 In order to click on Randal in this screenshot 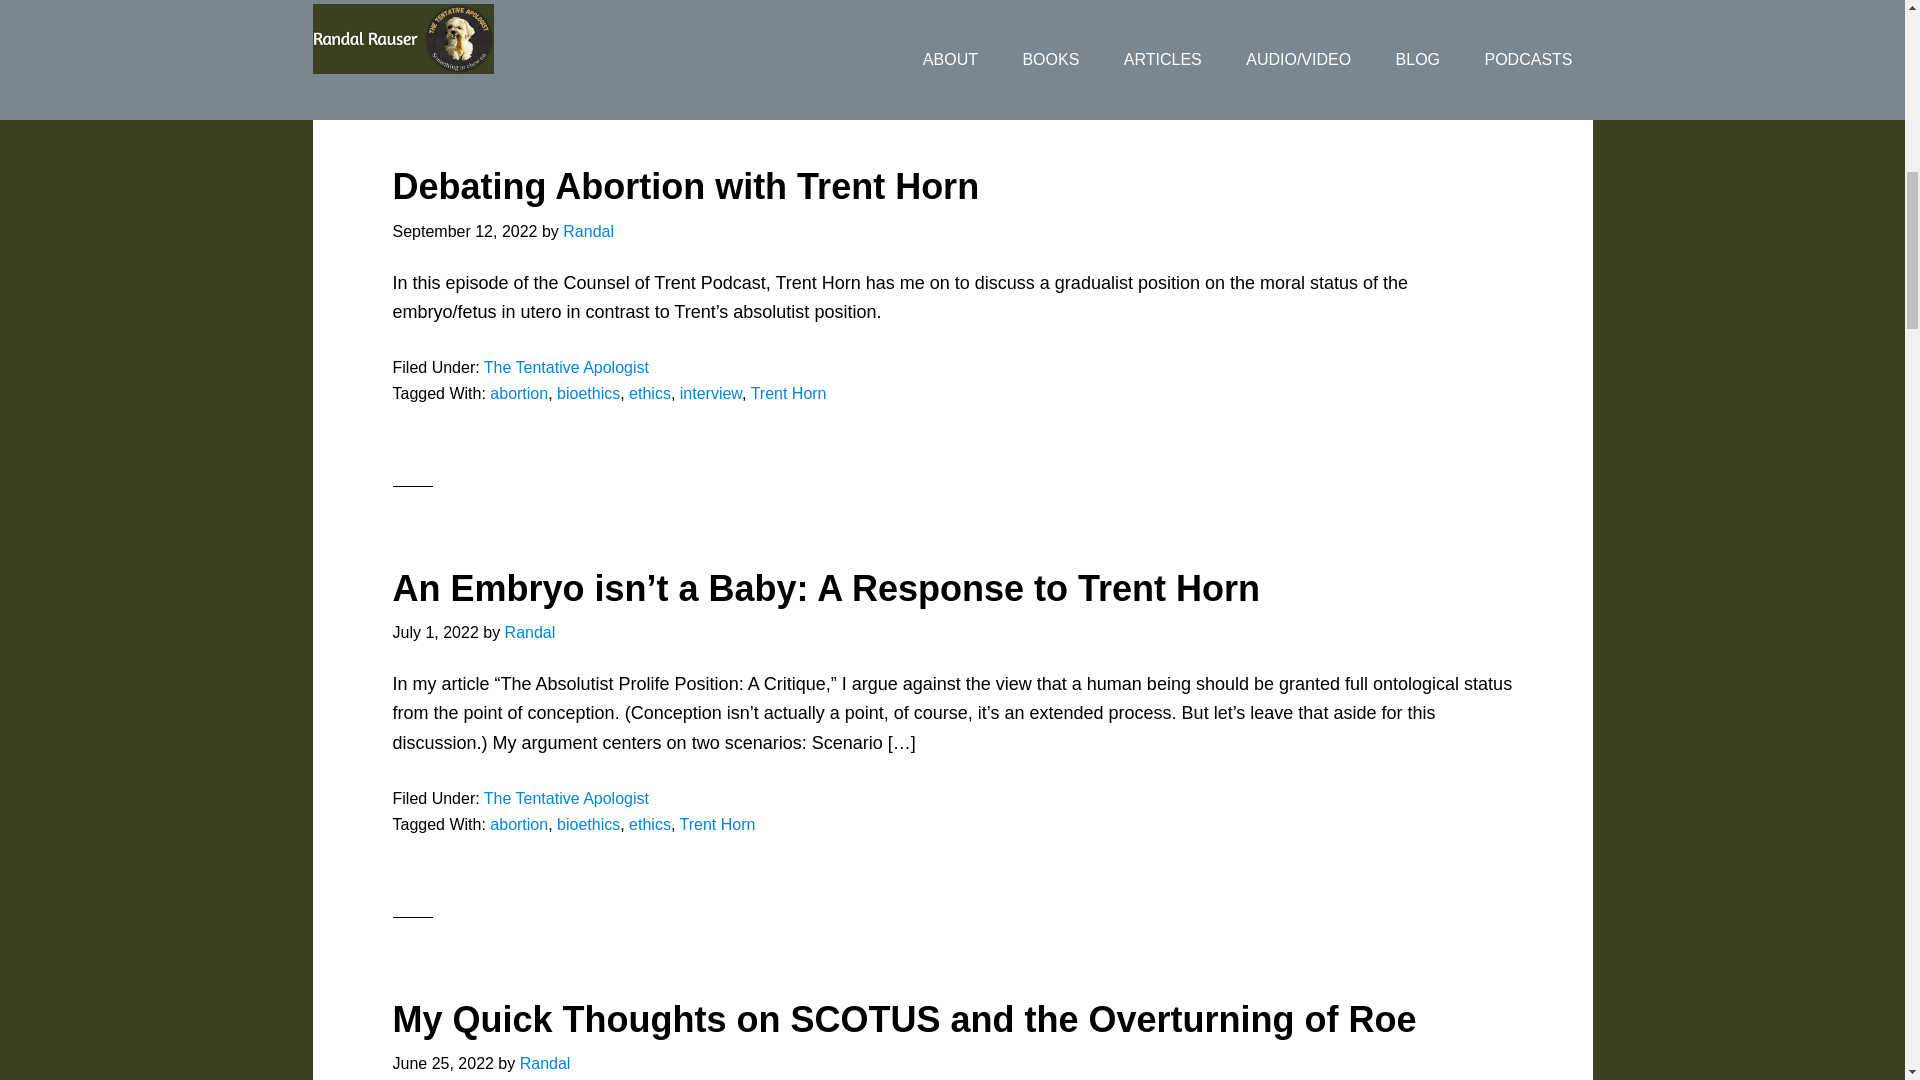, I will do `click(588, 230)`.